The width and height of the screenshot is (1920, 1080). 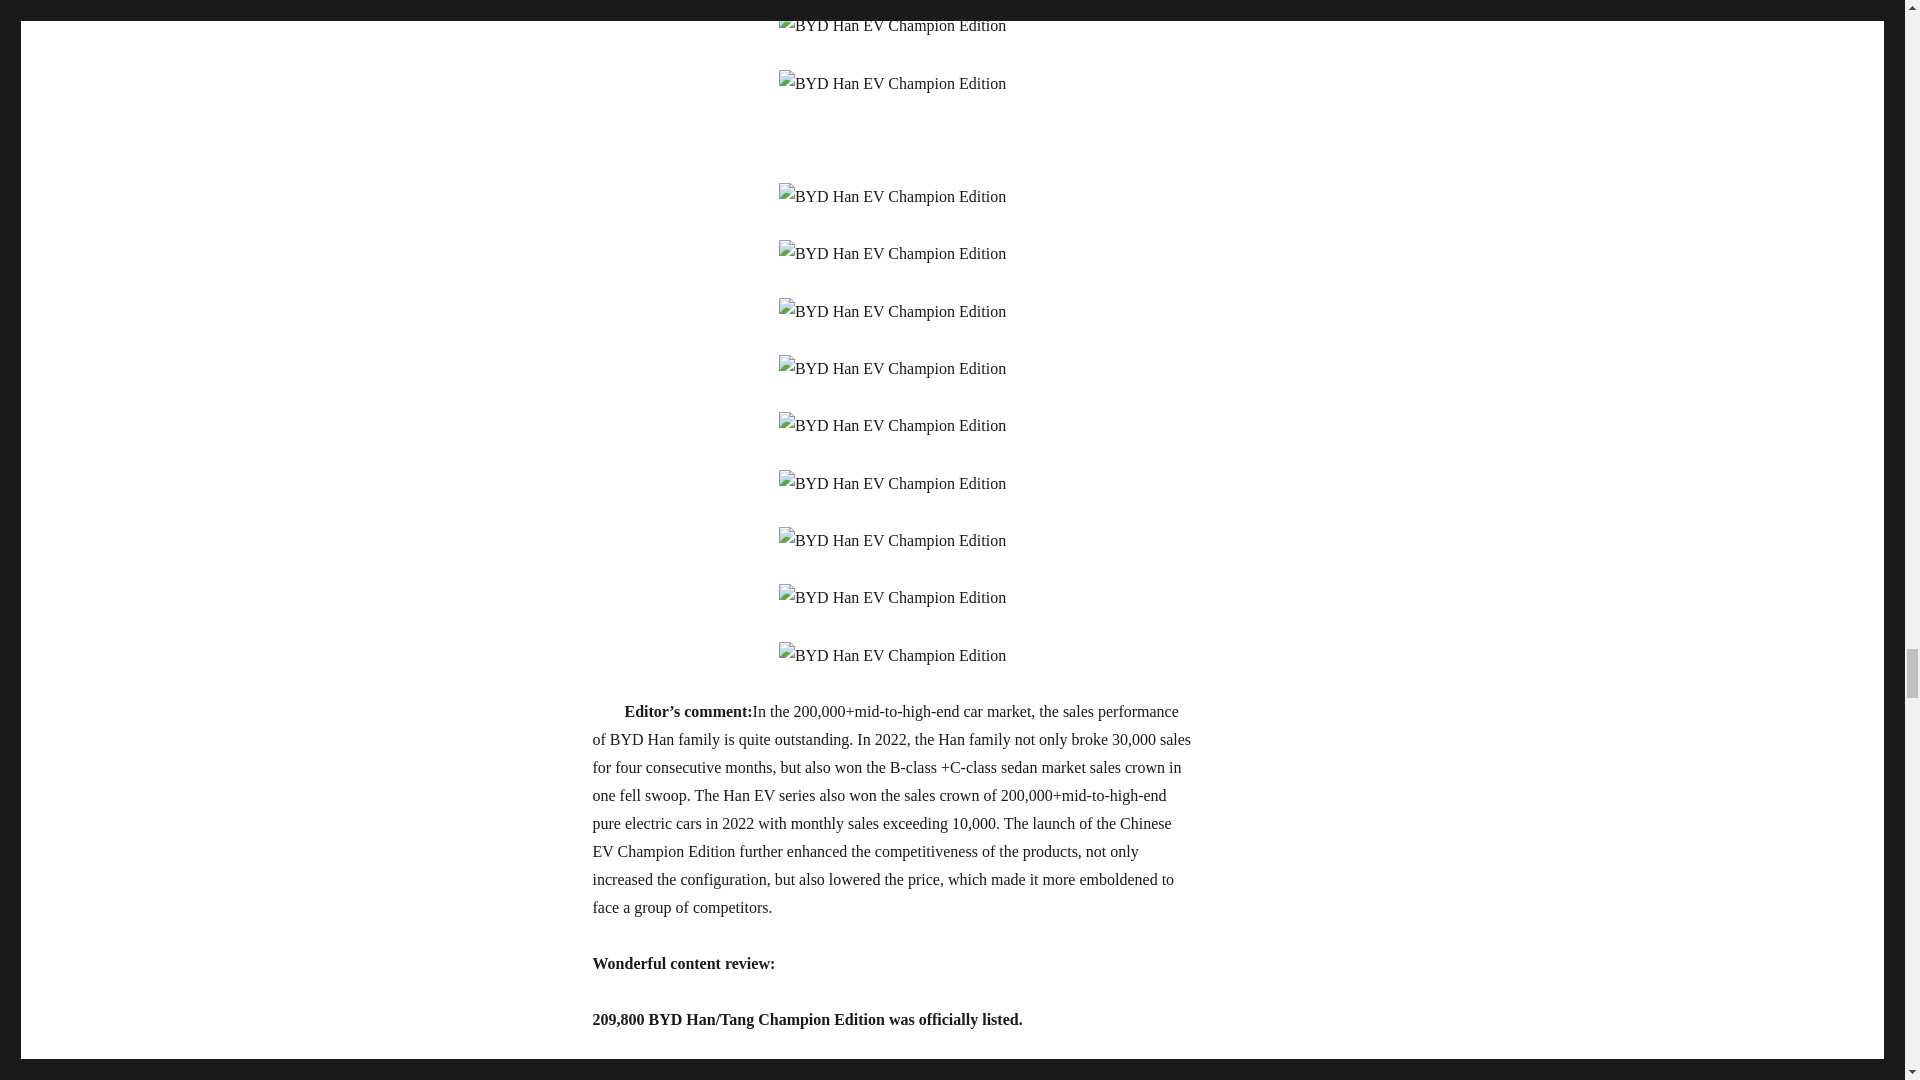 What do you see at coordinates (892, 84) in the screenshot?
I see `BYD Han EV Champion Edition` at bounding box center [892, 84].